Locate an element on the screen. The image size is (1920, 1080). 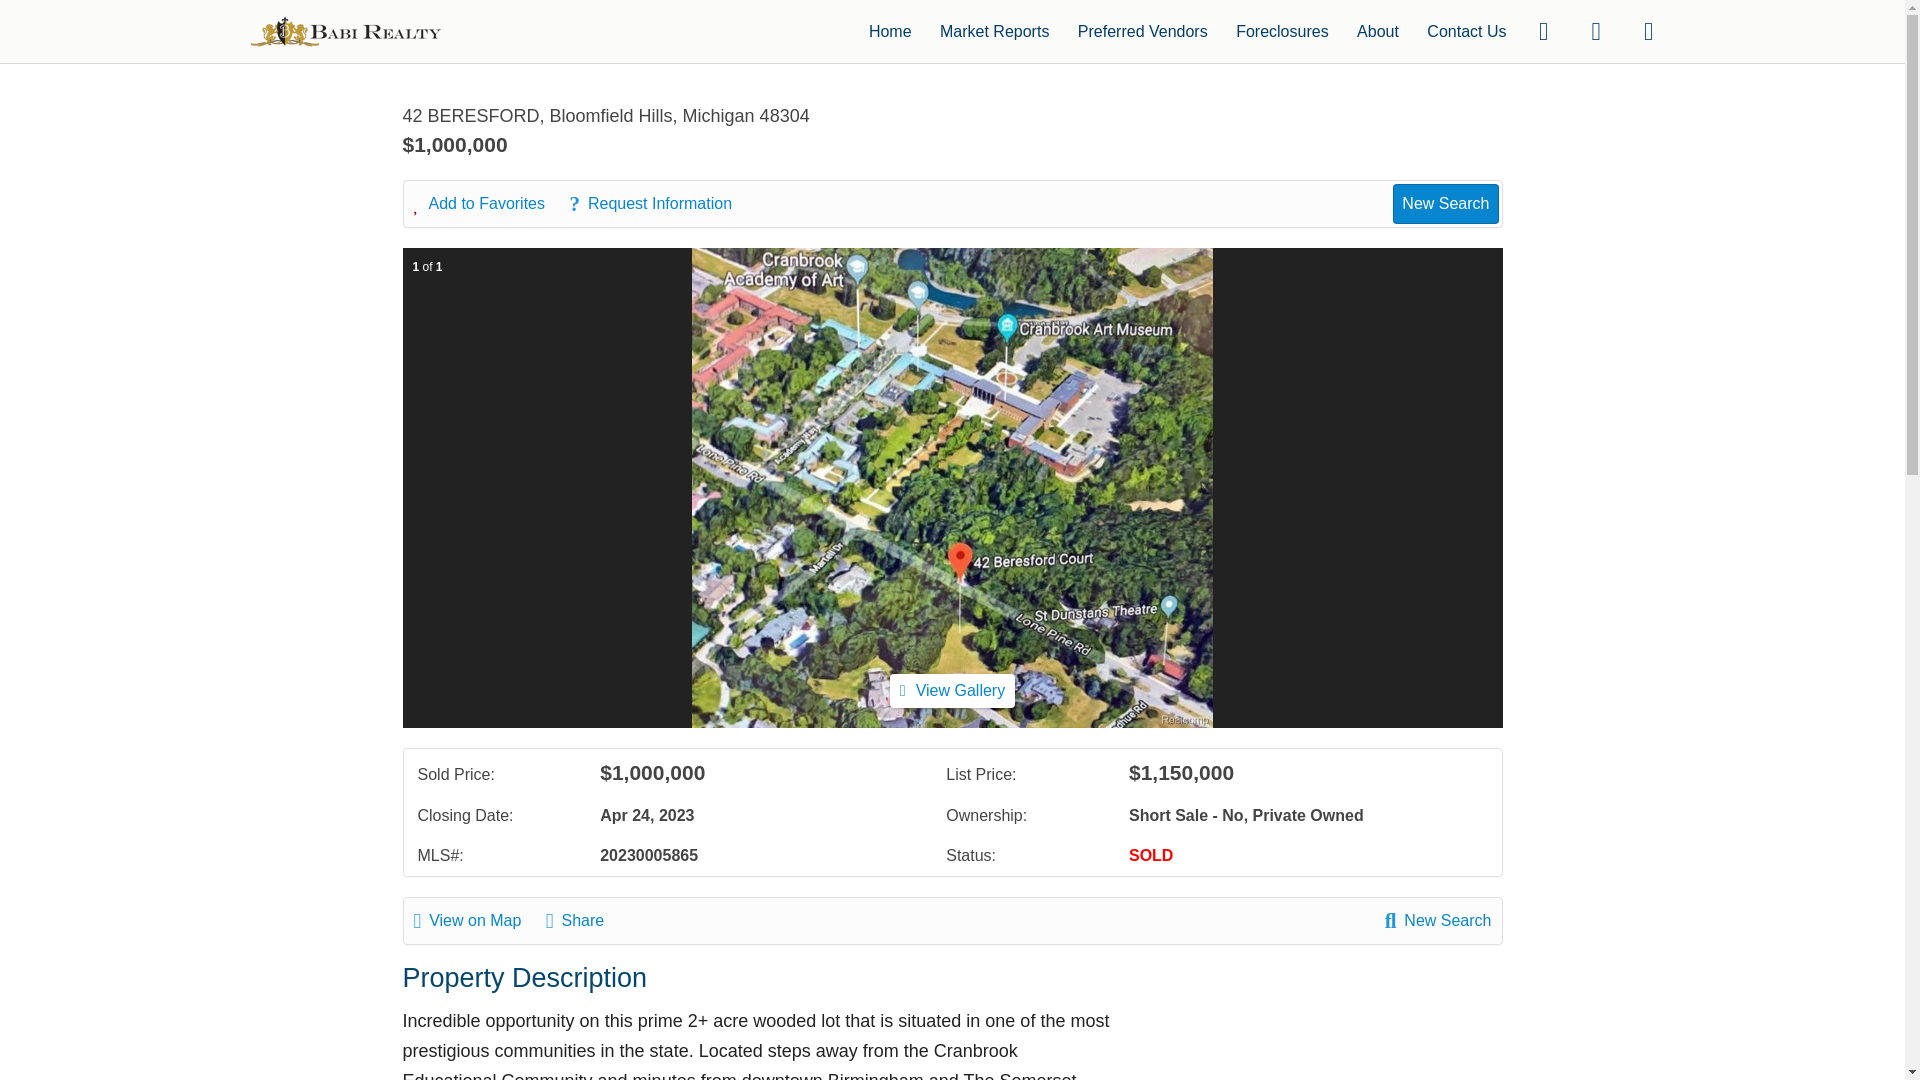
Foreclosures is located at coordinates (1282, 30).